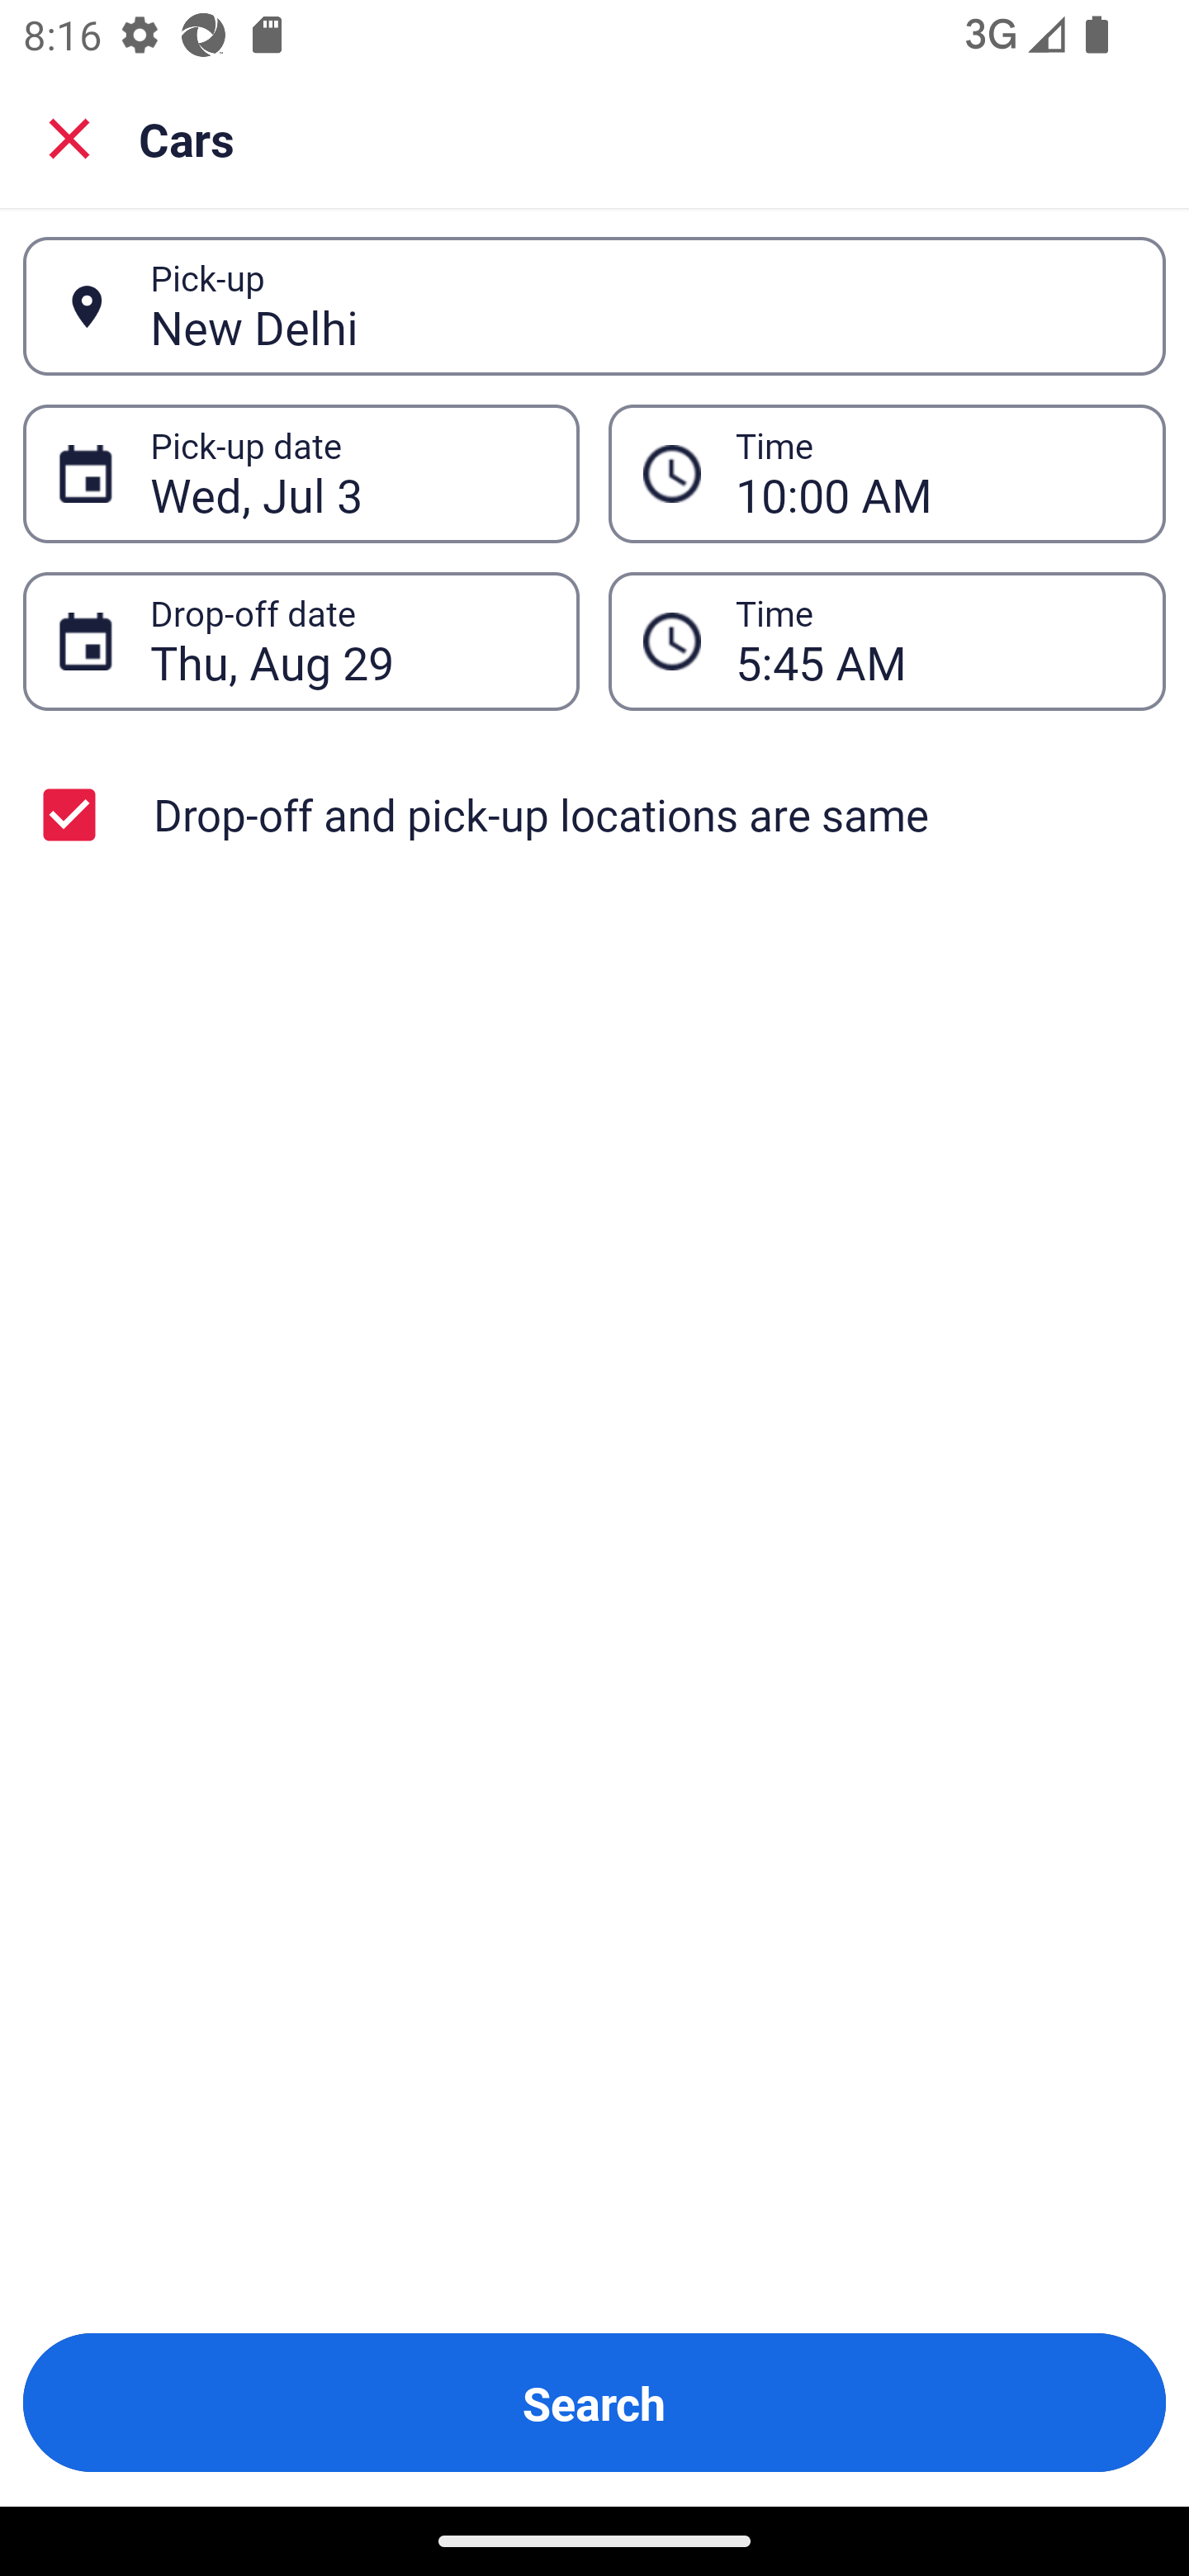  I want to click on 5:45 AM, so click(887, 641).